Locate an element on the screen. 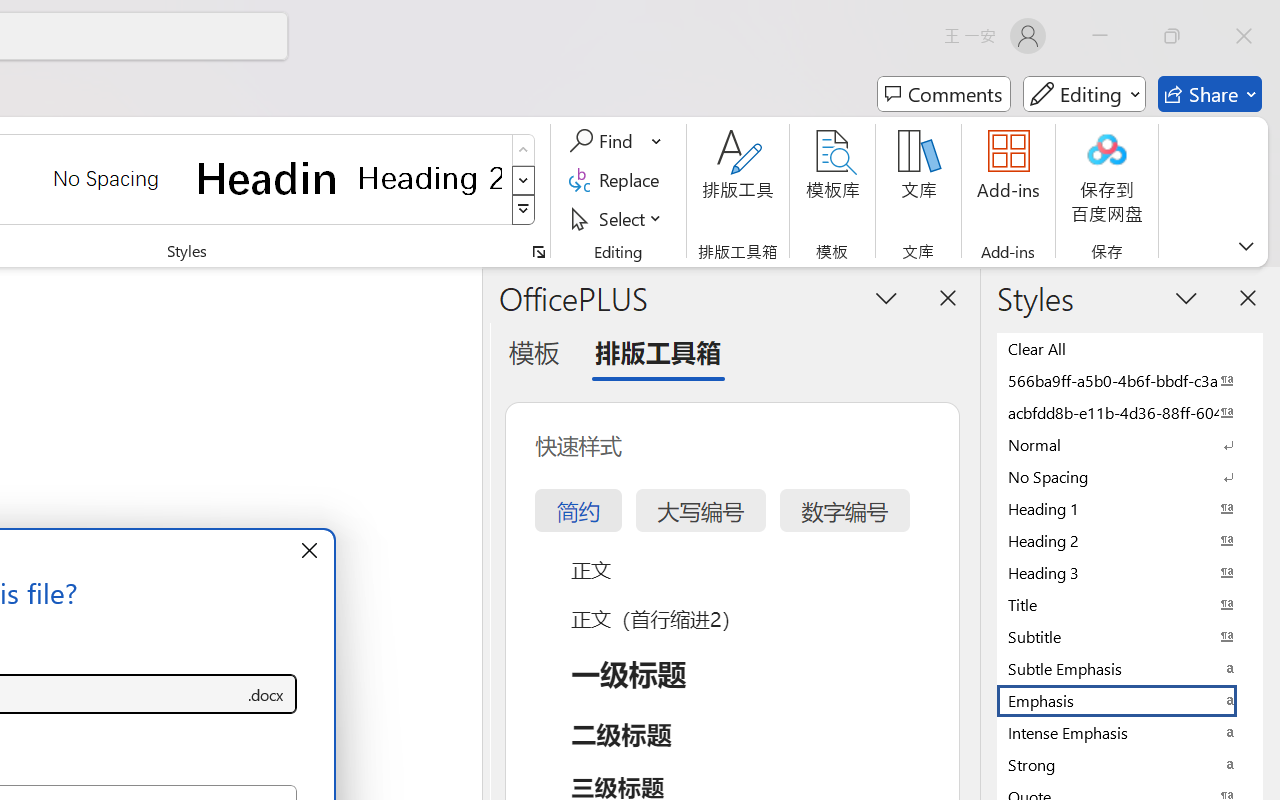 Image resolution: width=1280 pixels, height=800 pixels. Share is located at coordinates (1210, 94).